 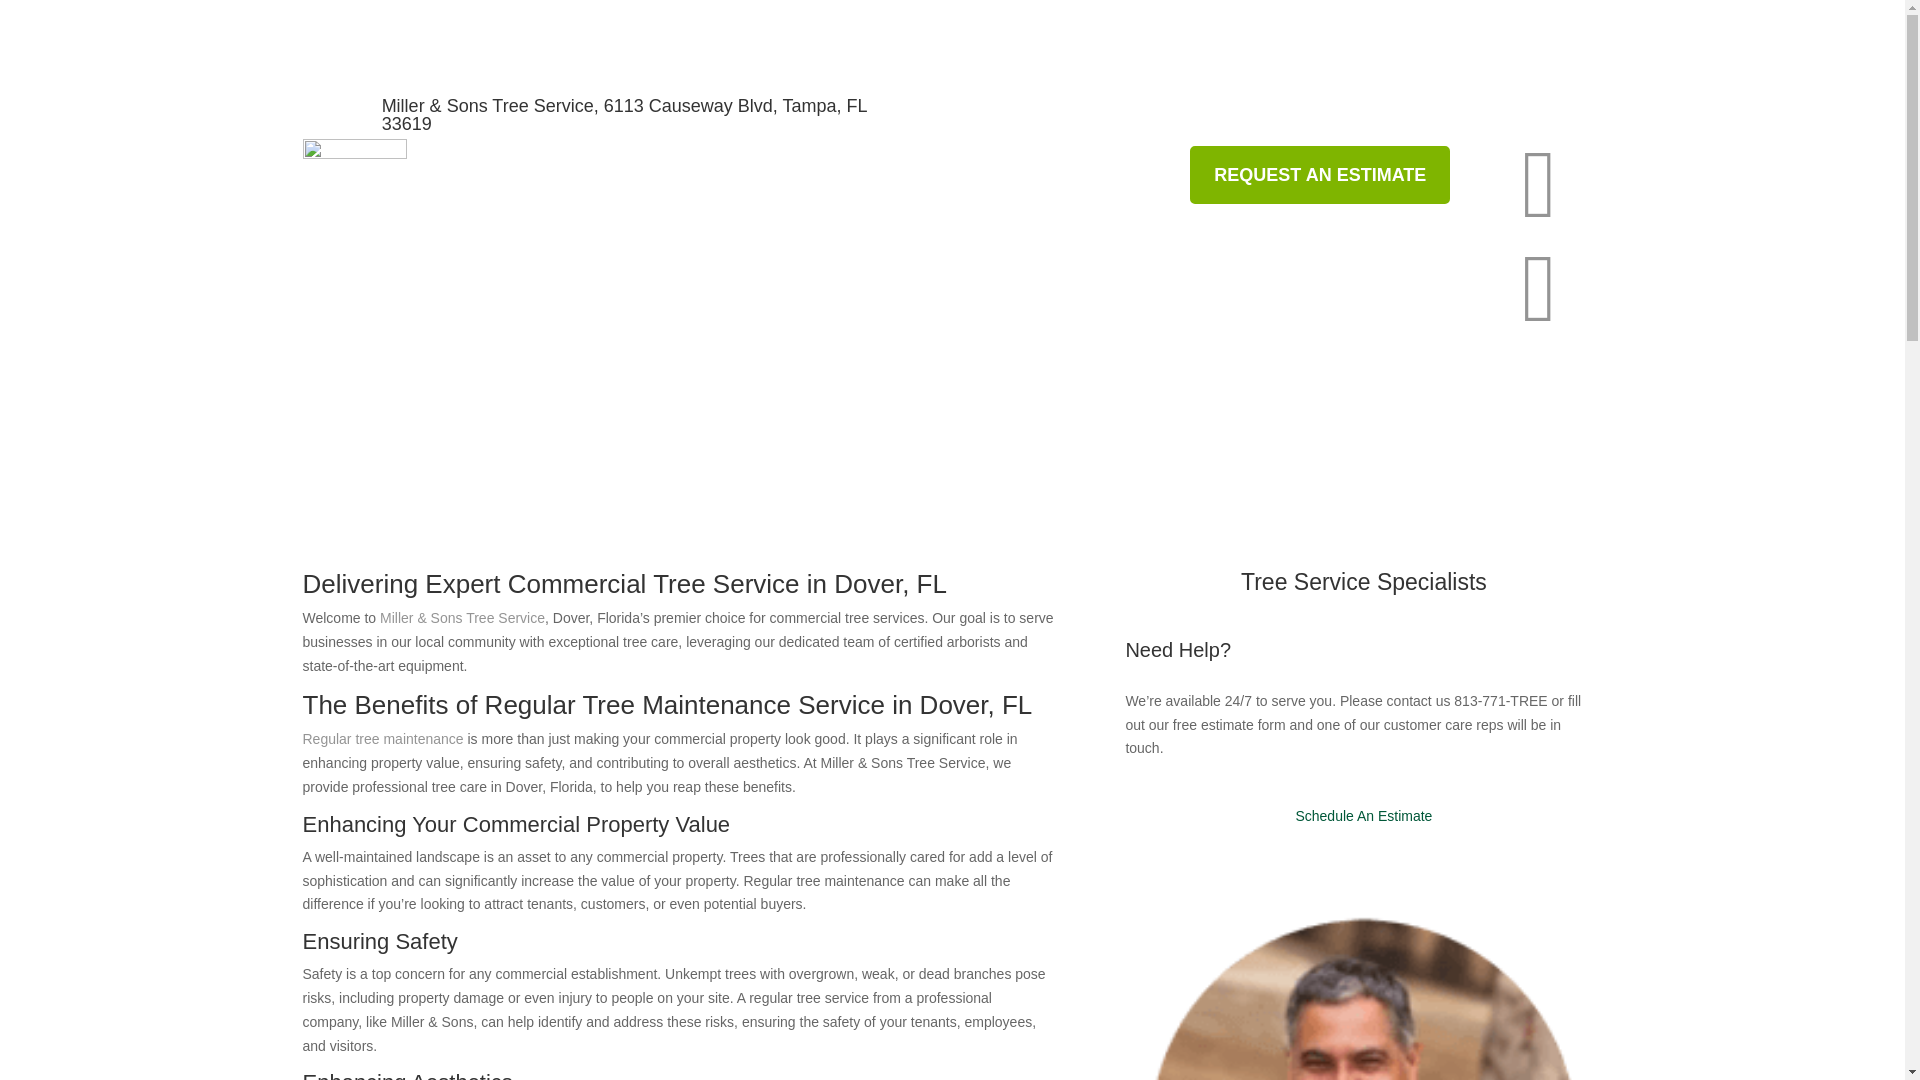 I want to click on Follow on Instagram, so click(x=1506, y=112).